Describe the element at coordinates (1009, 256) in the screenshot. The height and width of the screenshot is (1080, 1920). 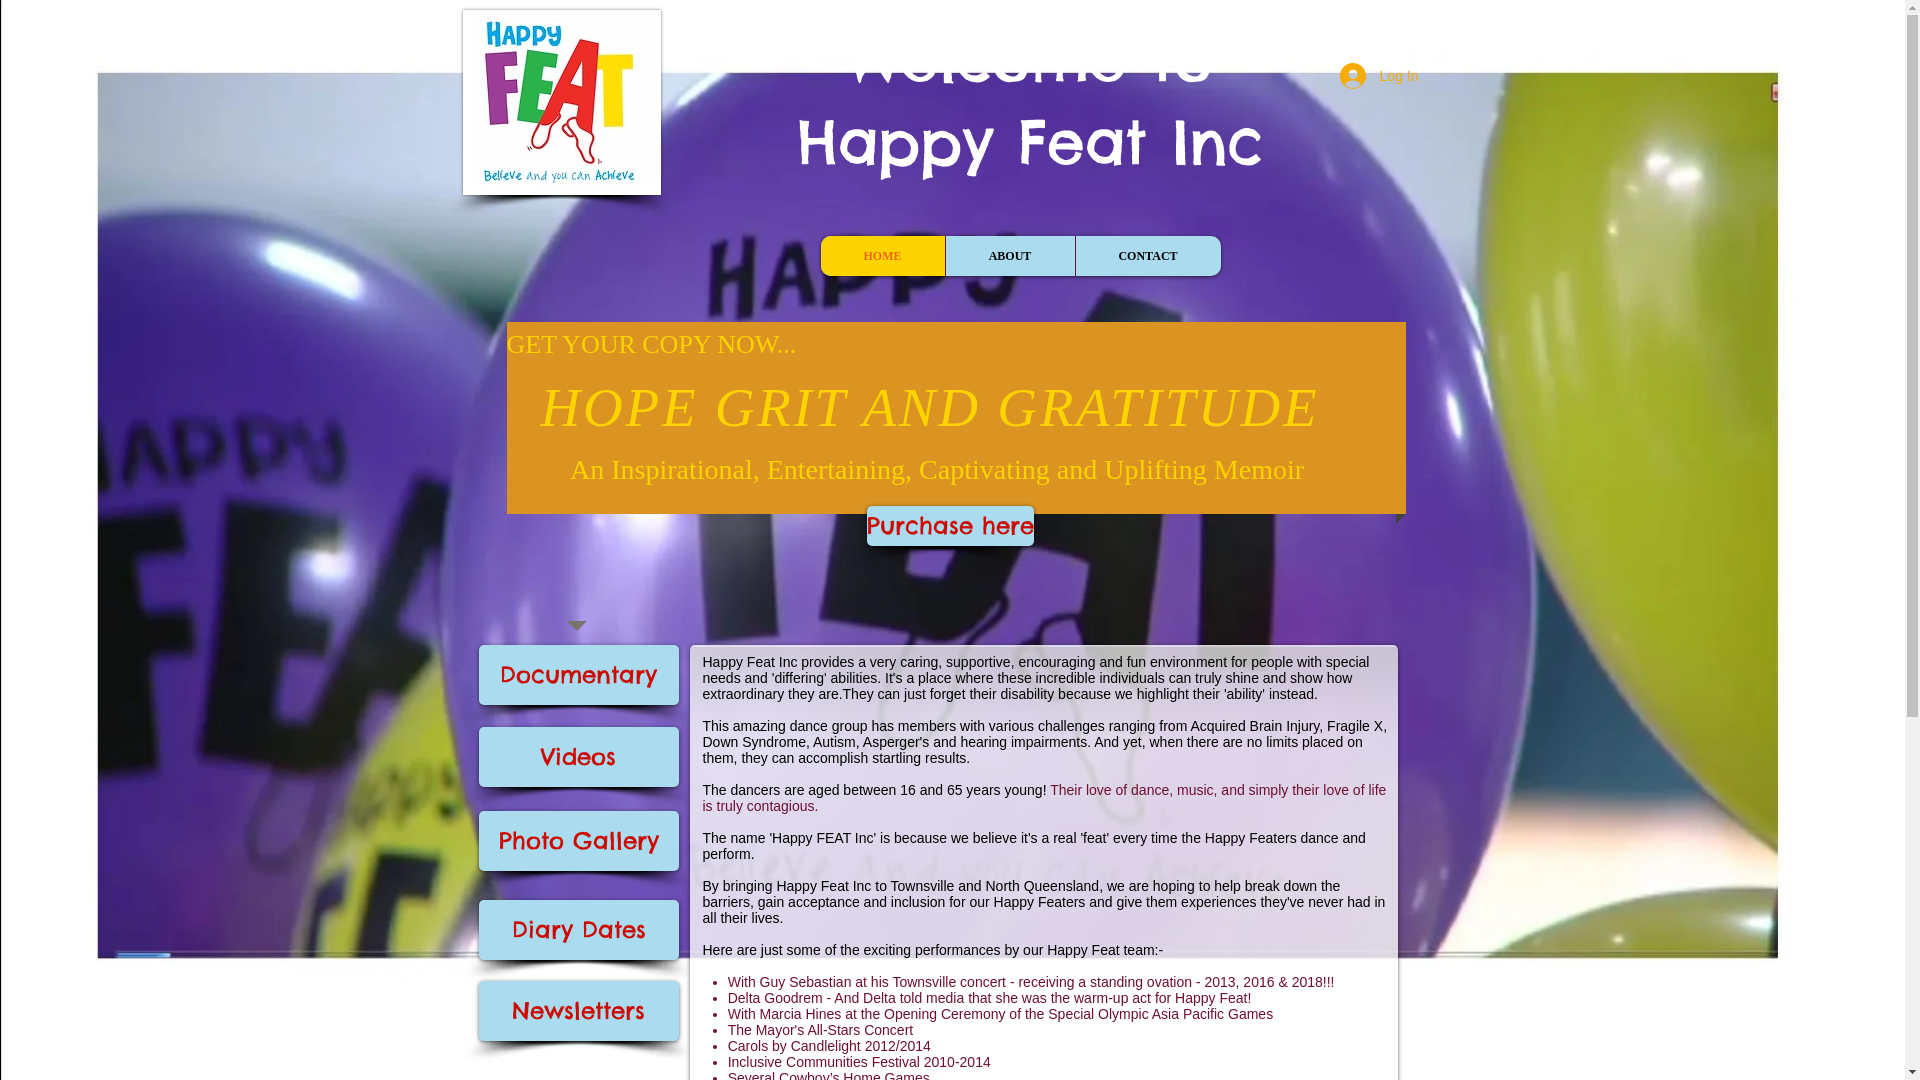
I see `ABOUT` at that location.